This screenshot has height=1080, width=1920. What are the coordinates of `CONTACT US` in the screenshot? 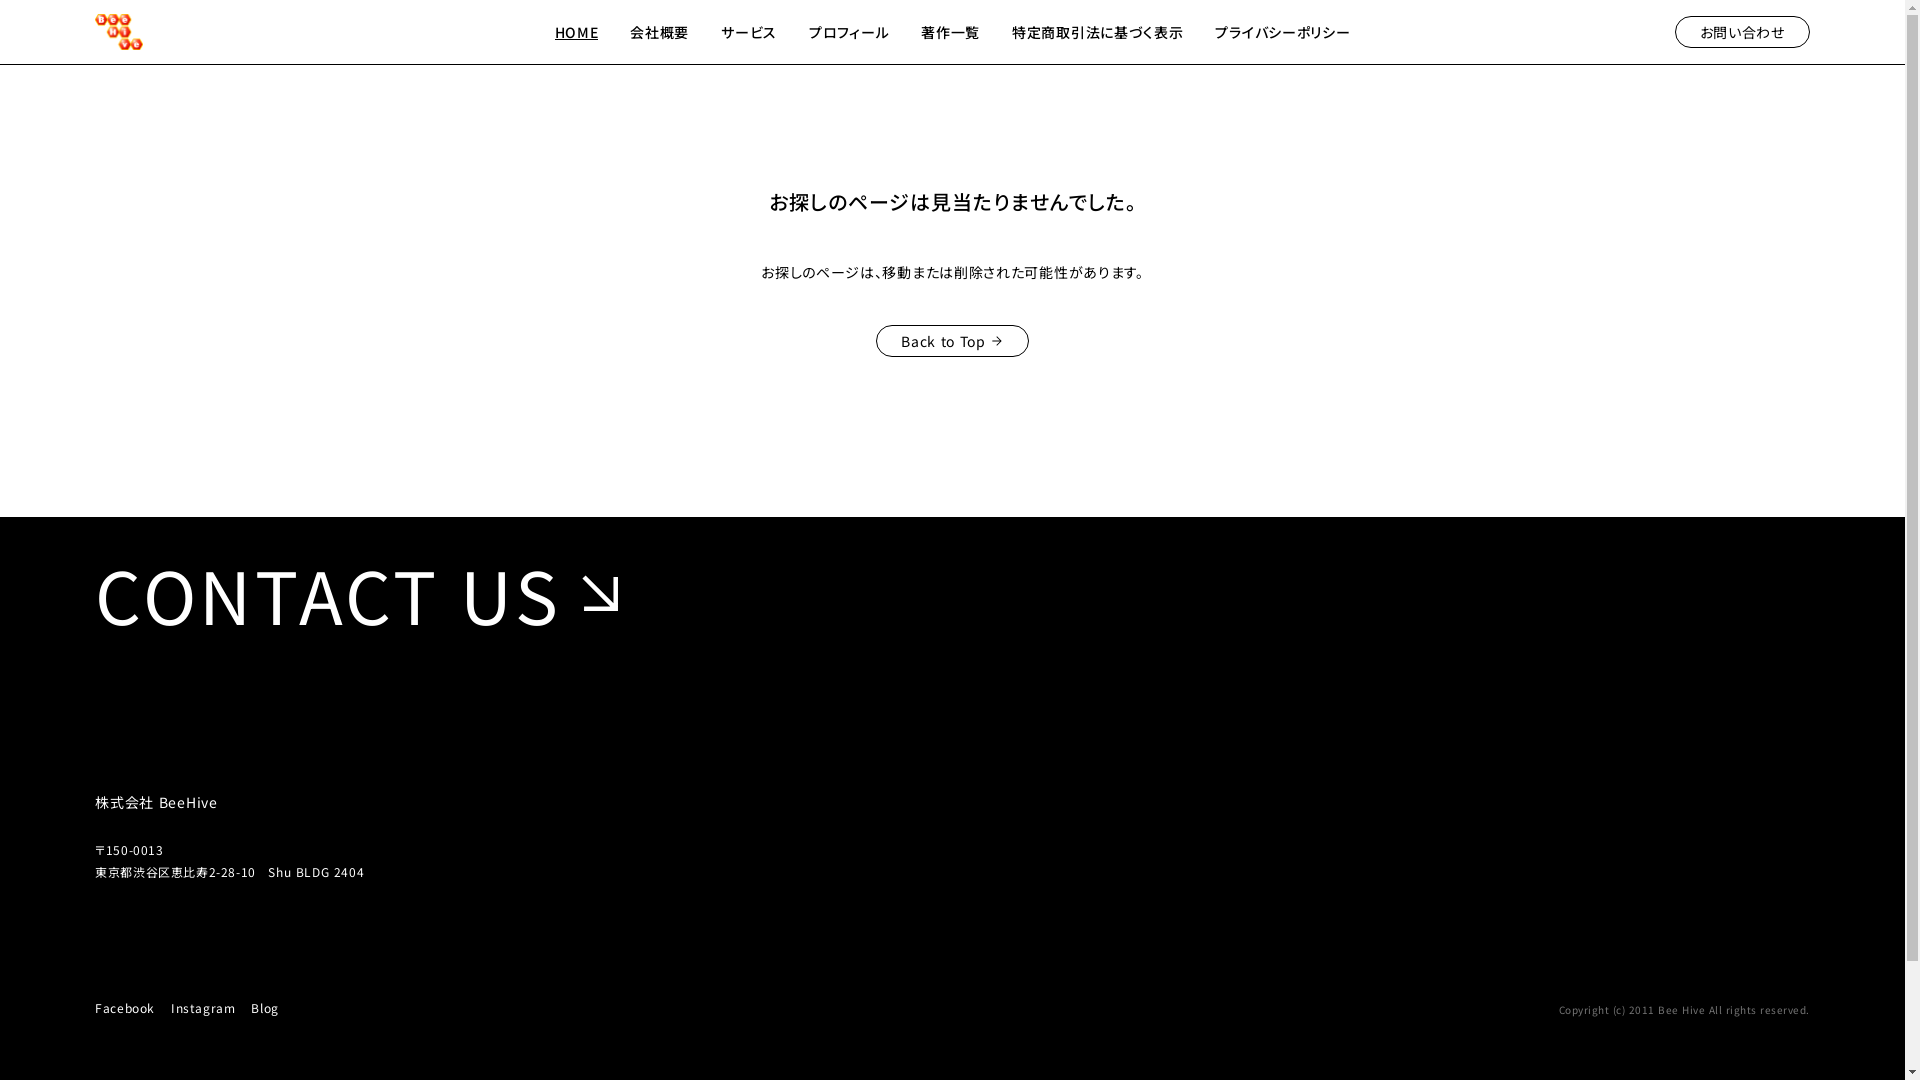 It's located at (366, 594).